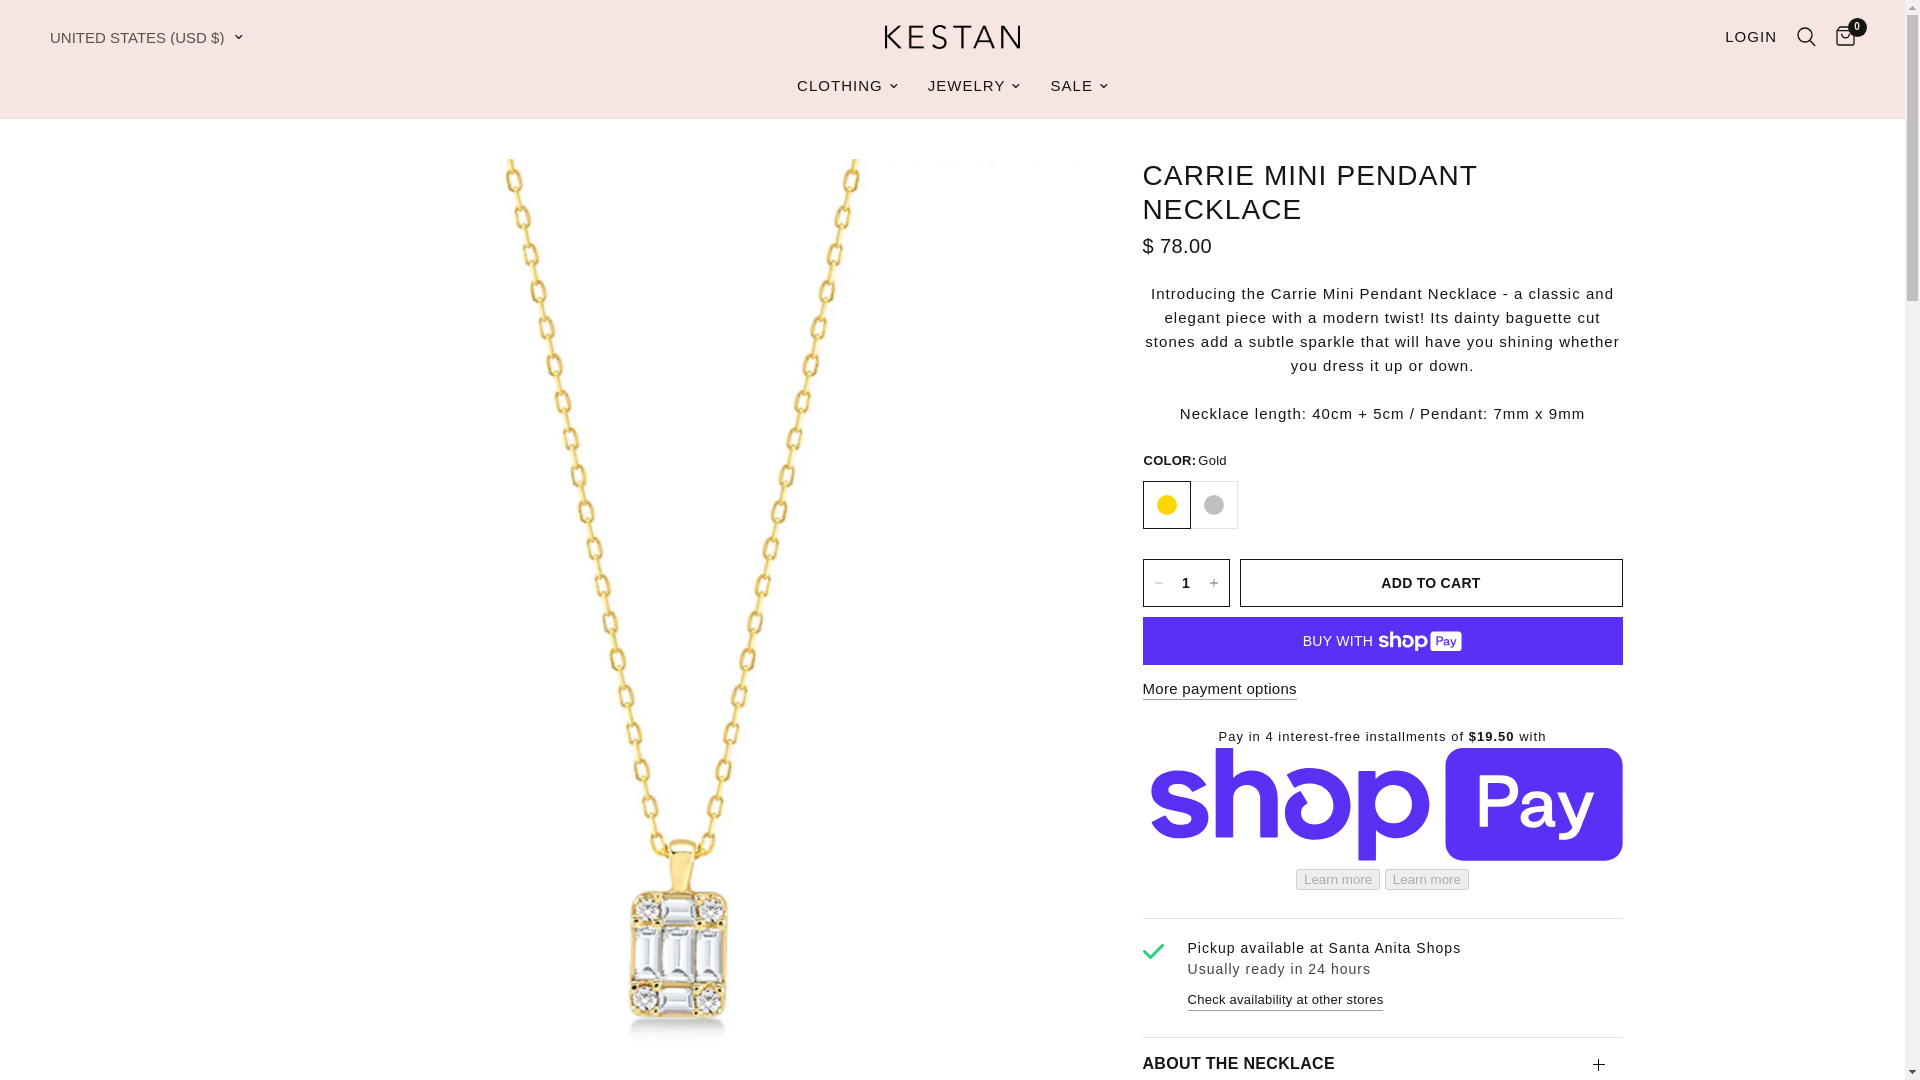  What do you see at coordinates (1840, 36) in the screenshot?
I see `0` at bounding box center [1840, 36].